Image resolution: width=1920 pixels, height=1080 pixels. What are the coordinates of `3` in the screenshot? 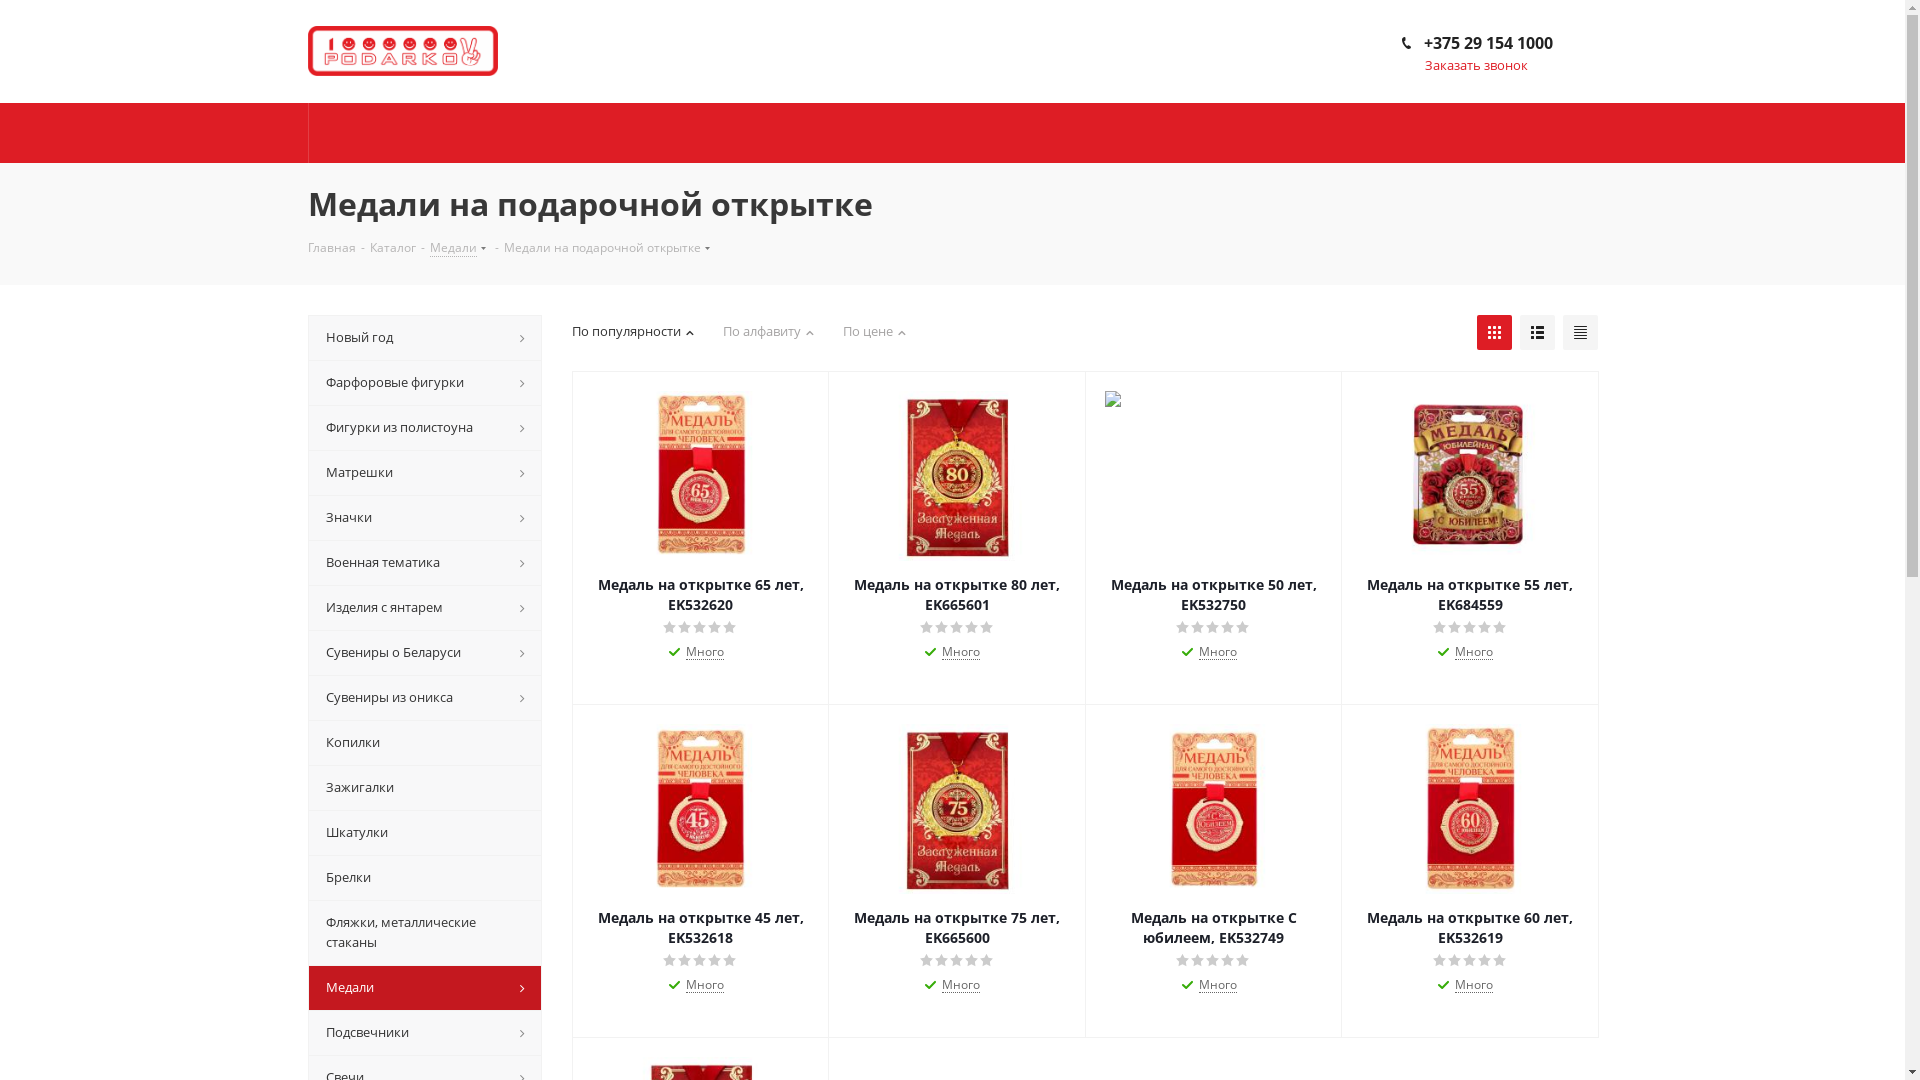 It's located at (700, 628).